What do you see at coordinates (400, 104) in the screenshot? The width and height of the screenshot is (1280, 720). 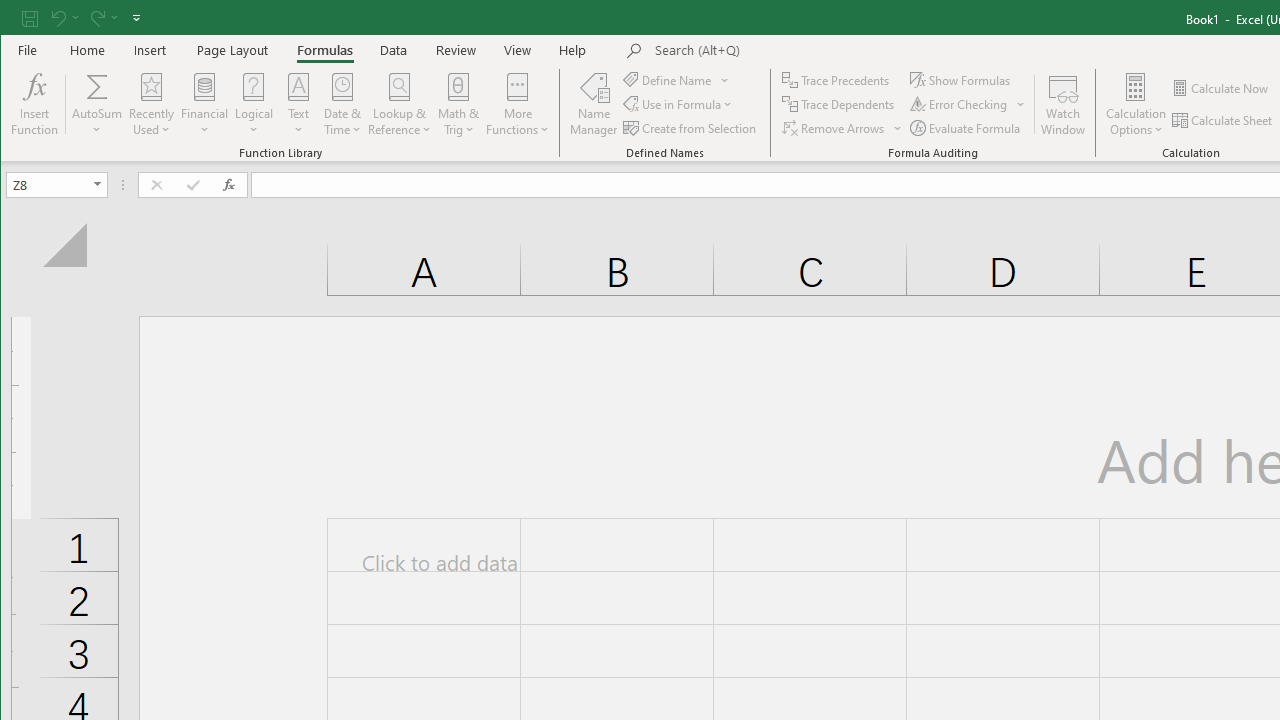 I see `Lookup & Reference` at bounding box center [400, 104].